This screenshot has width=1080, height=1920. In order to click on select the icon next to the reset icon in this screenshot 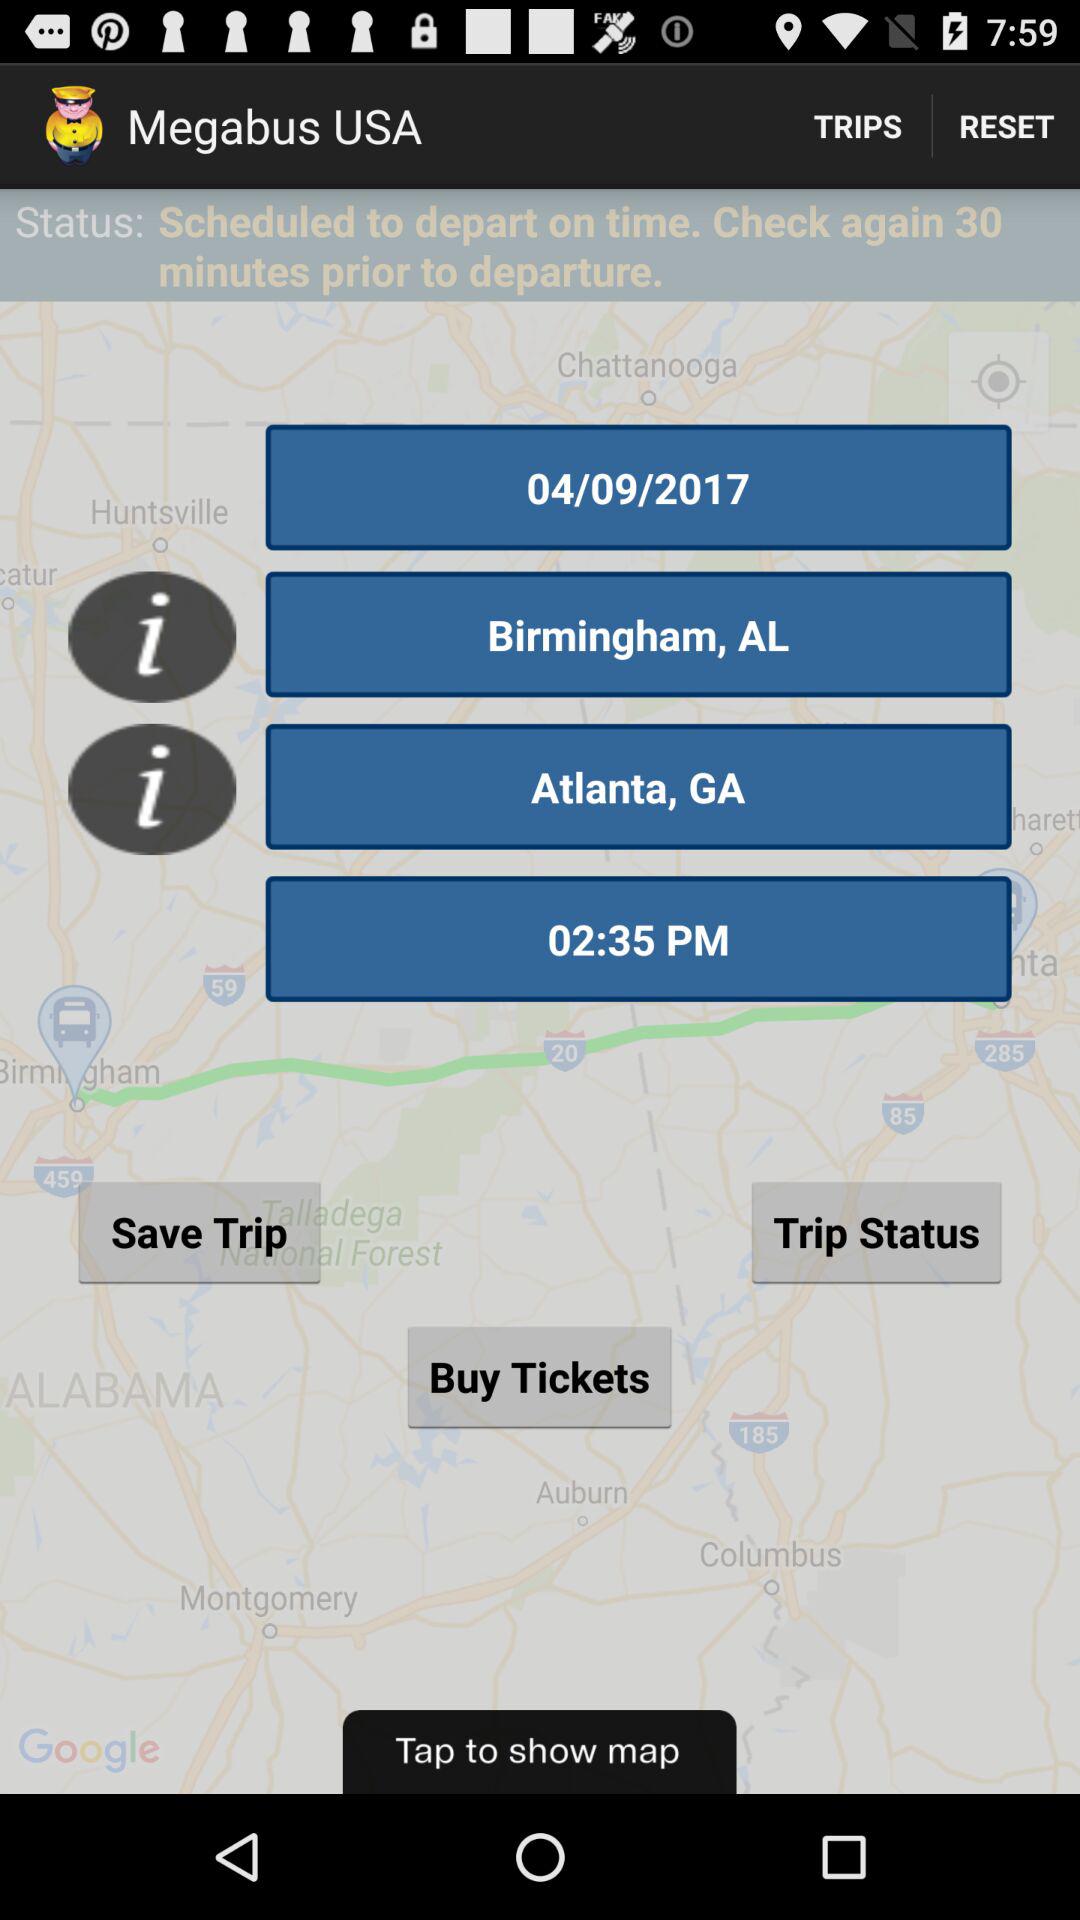, I will do `click(858, 126)`.